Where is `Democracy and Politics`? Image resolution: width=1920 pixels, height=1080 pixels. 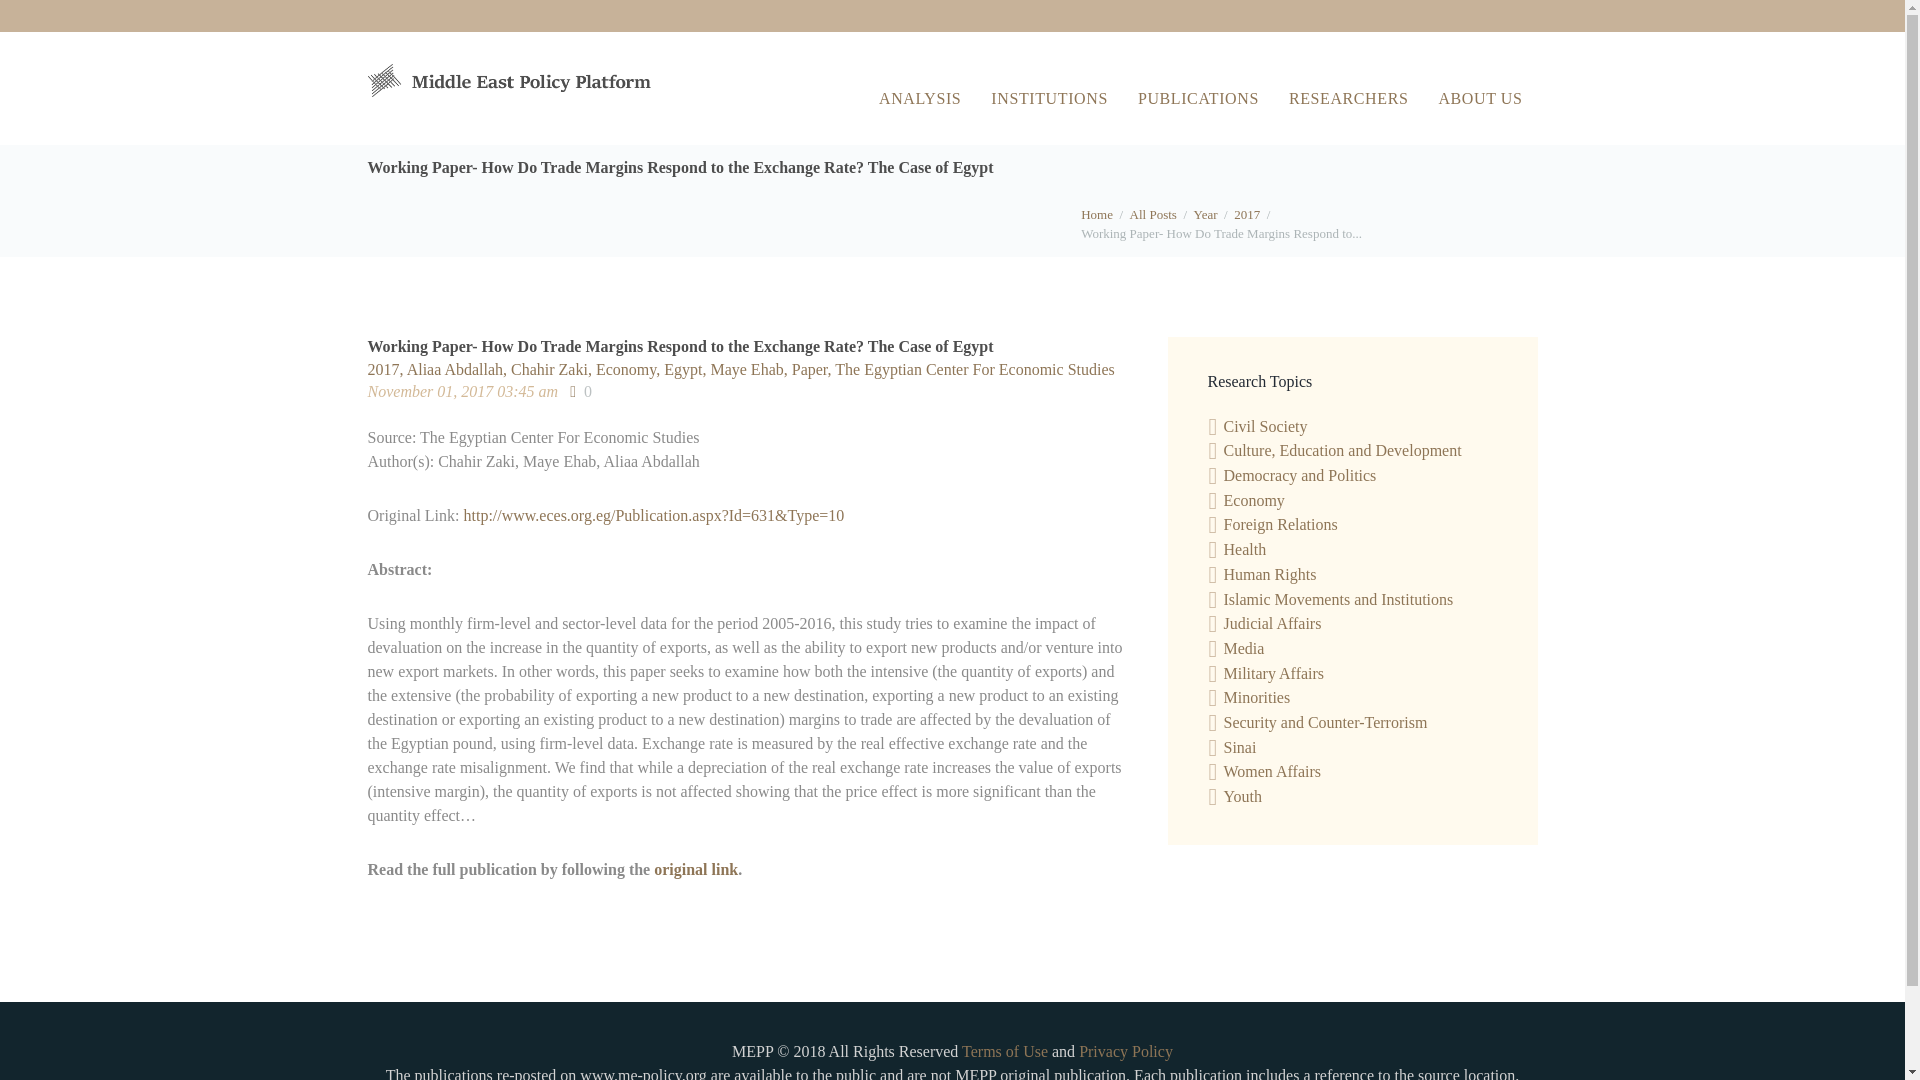
Democracy and Politics is located at coordinates (1300, 474).